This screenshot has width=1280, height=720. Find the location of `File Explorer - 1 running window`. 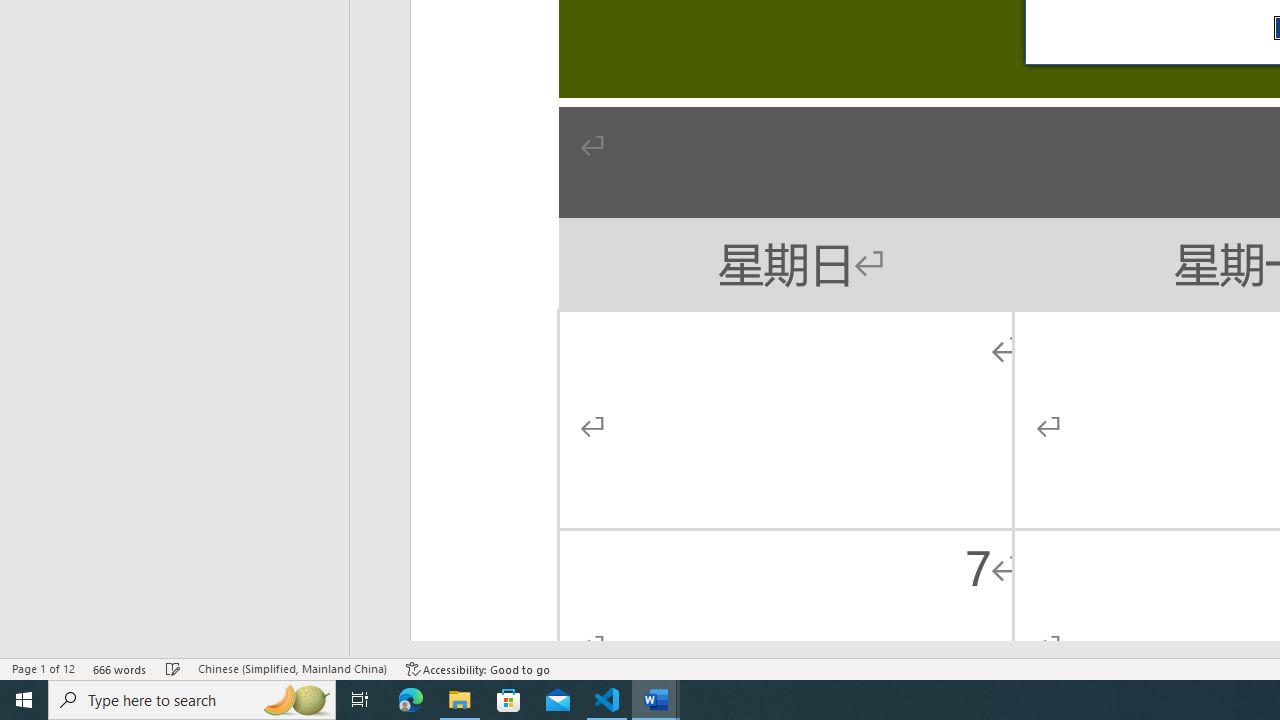

File Explorer - 1 running window is located at coordinates (460, 700).